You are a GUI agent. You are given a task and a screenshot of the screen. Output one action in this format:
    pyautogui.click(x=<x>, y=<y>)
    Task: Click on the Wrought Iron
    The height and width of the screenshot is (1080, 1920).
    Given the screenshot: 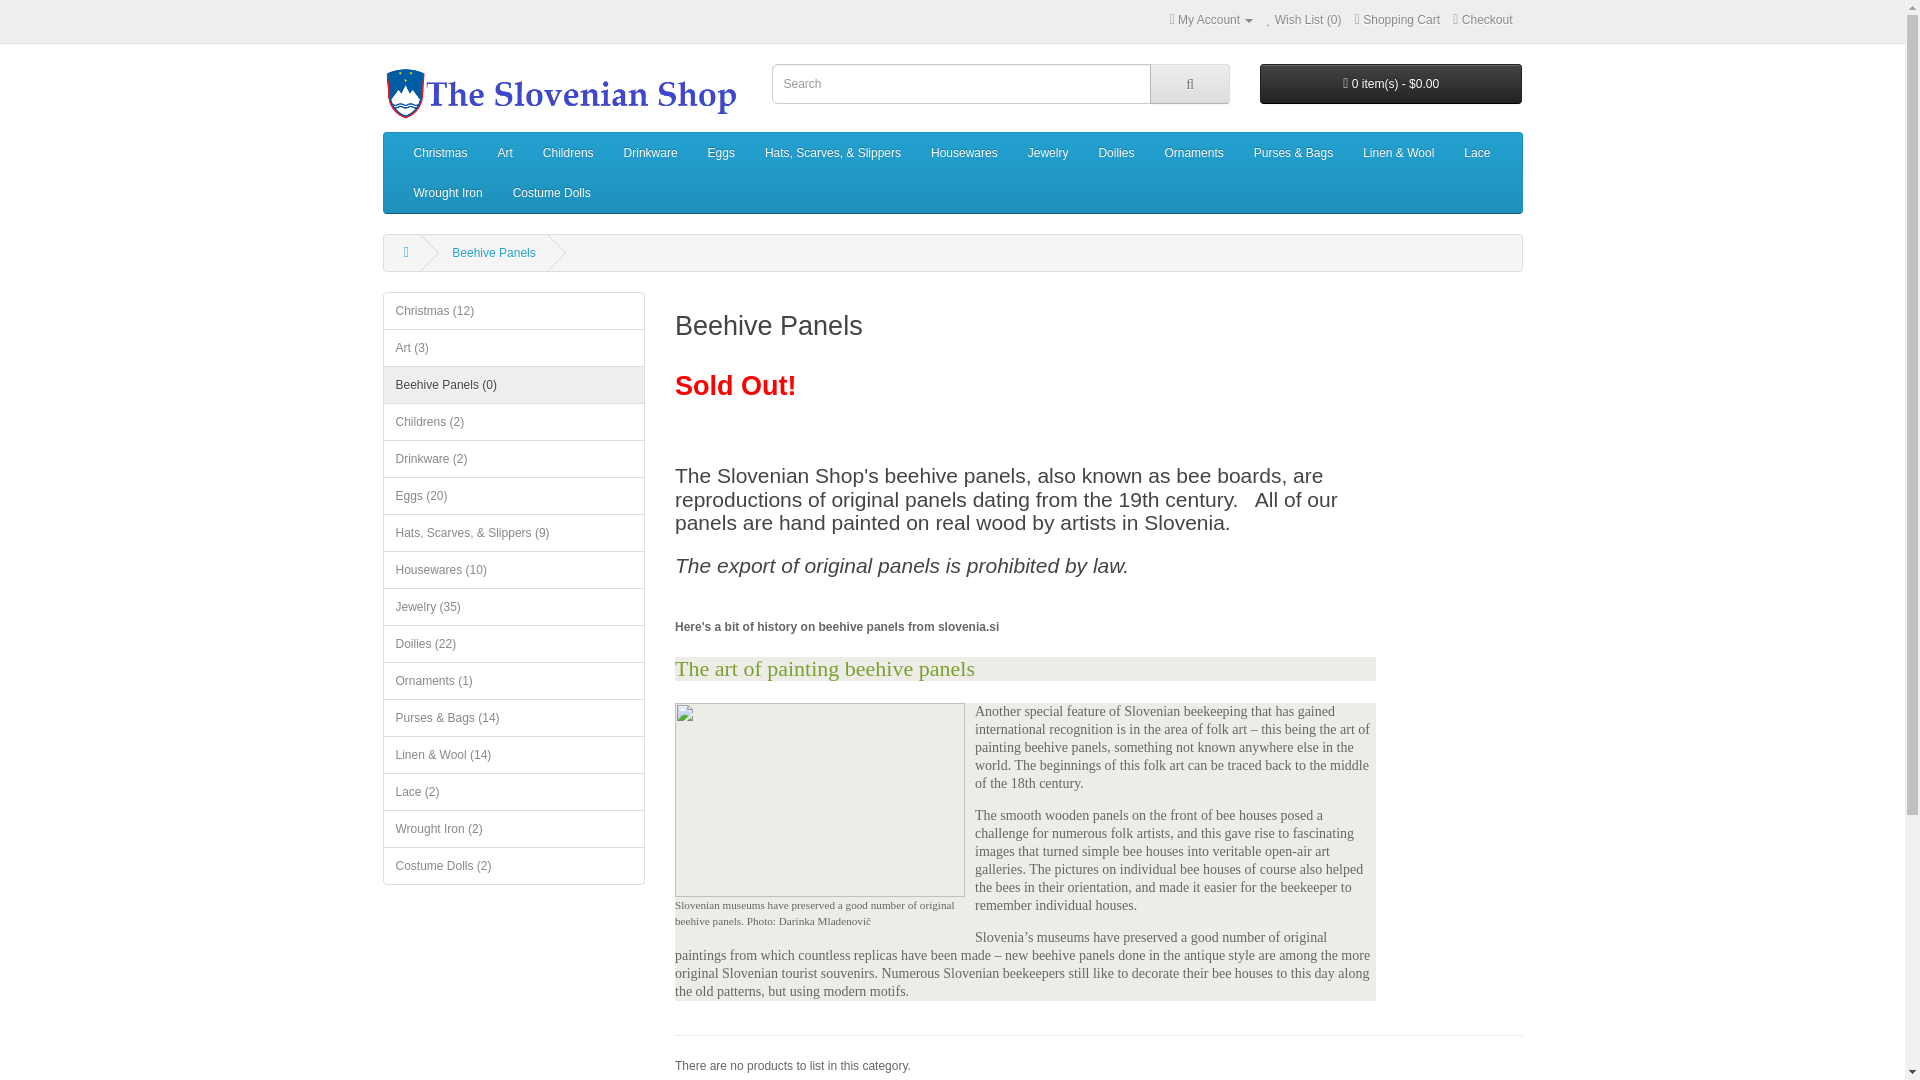 What is the action you would take?
    pyautogui.click(x=447, y=192)
    